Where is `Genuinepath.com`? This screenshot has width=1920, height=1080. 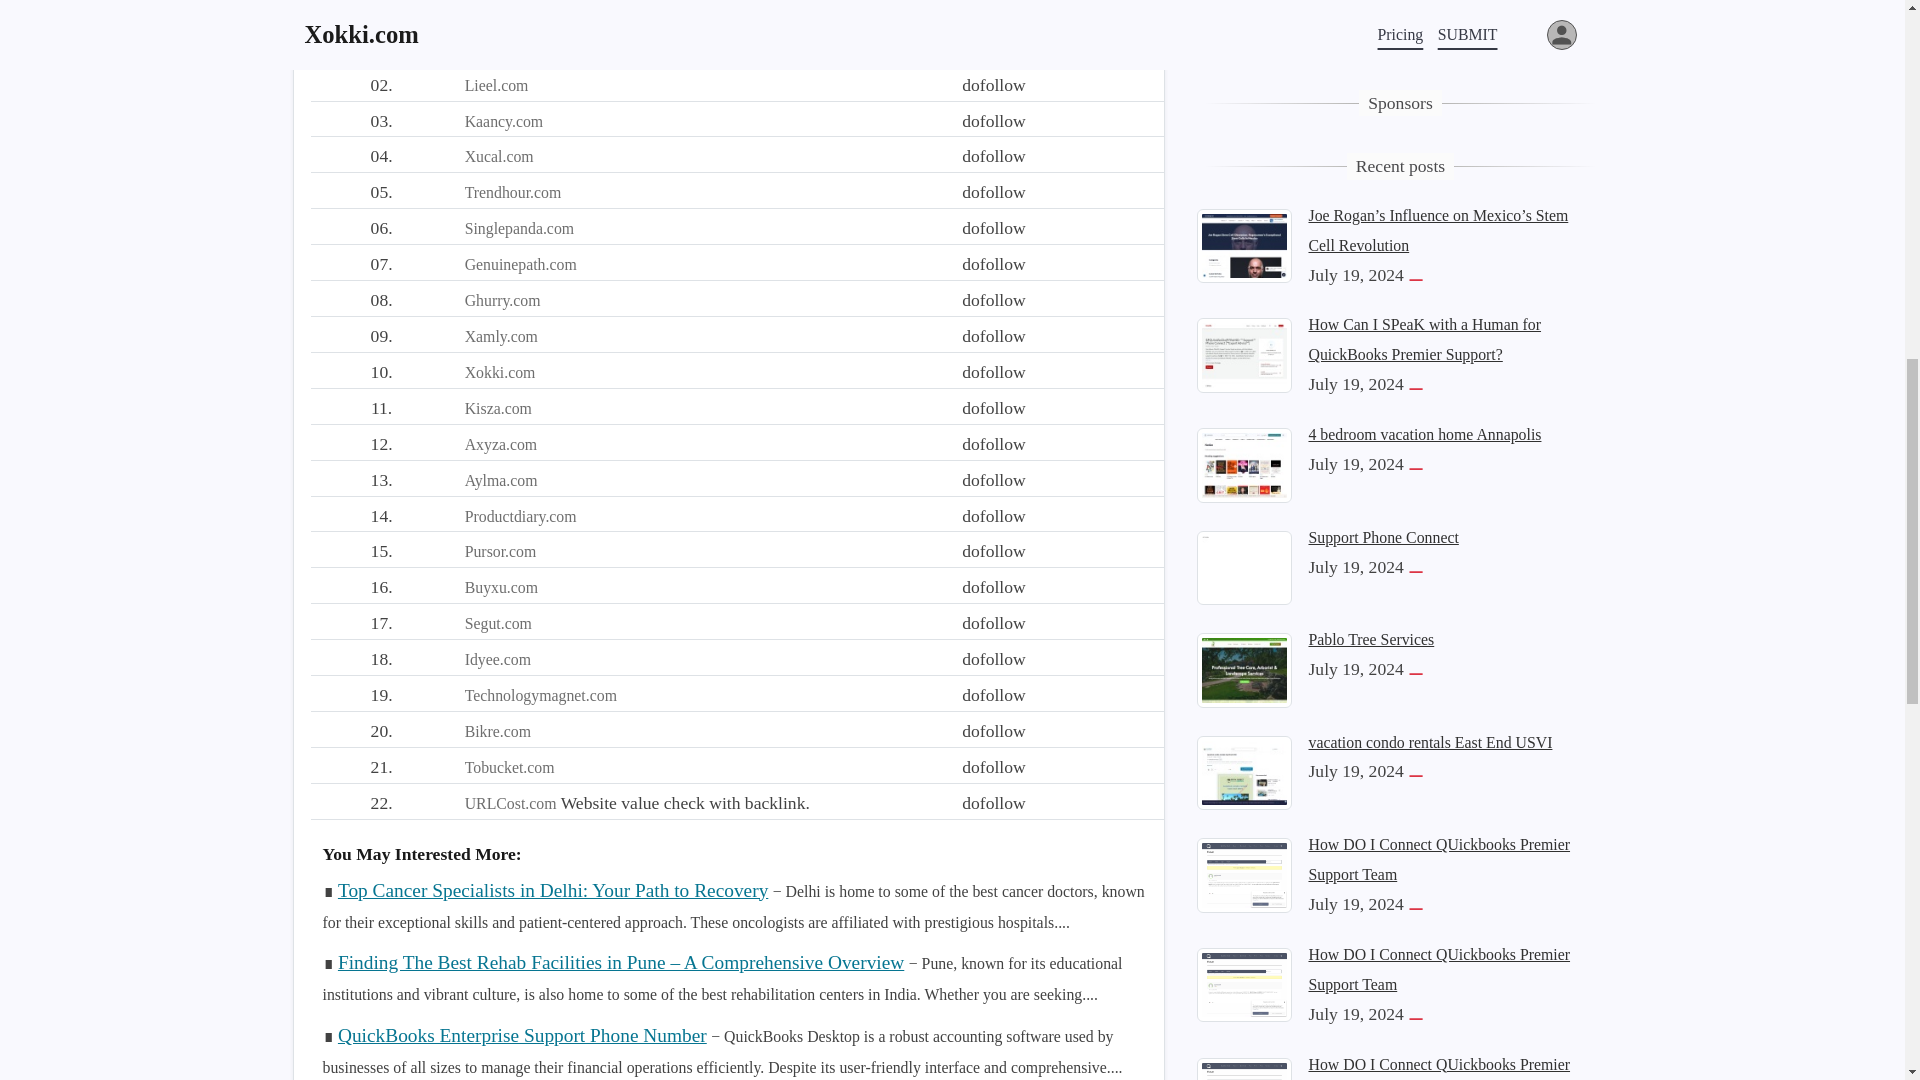
Genuinepath.com is located at coordinates (520, 264).